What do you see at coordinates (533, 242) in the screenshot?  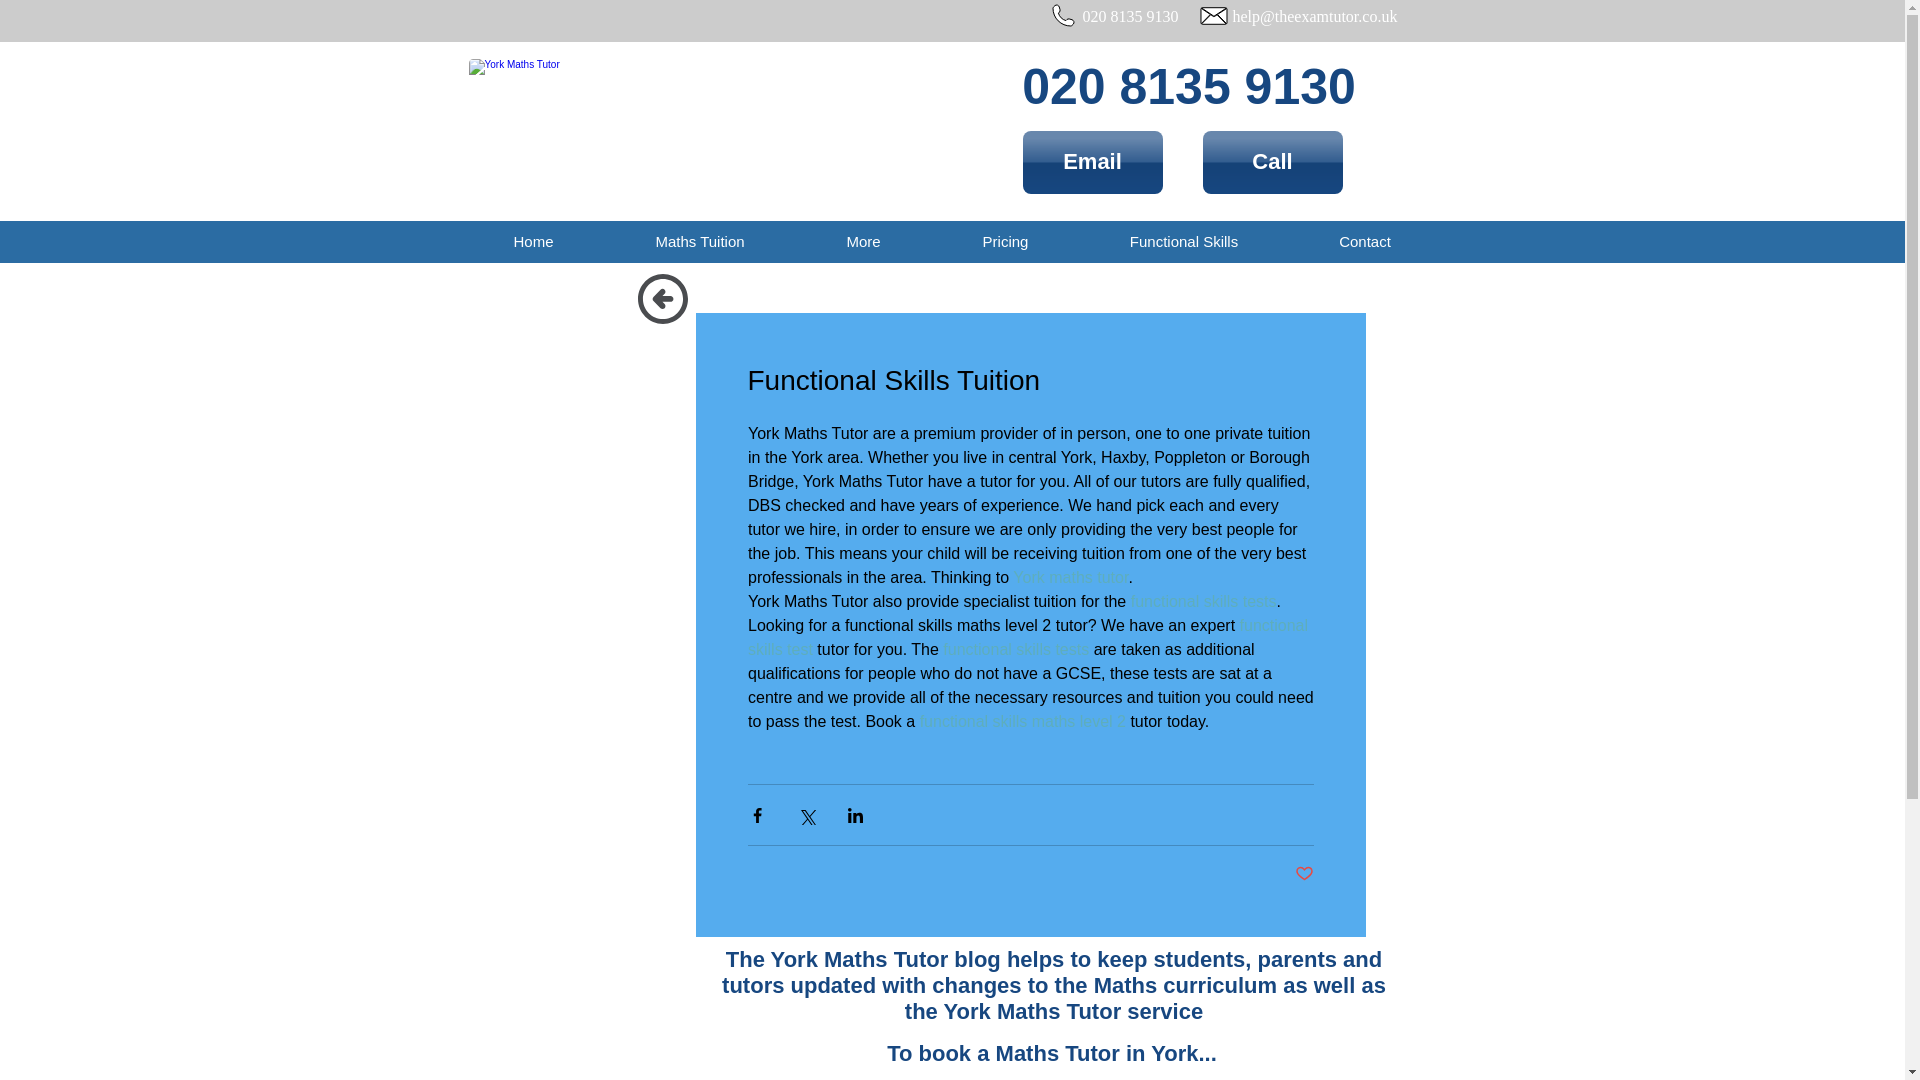 I see `Home` at bounding box center [533, 242].